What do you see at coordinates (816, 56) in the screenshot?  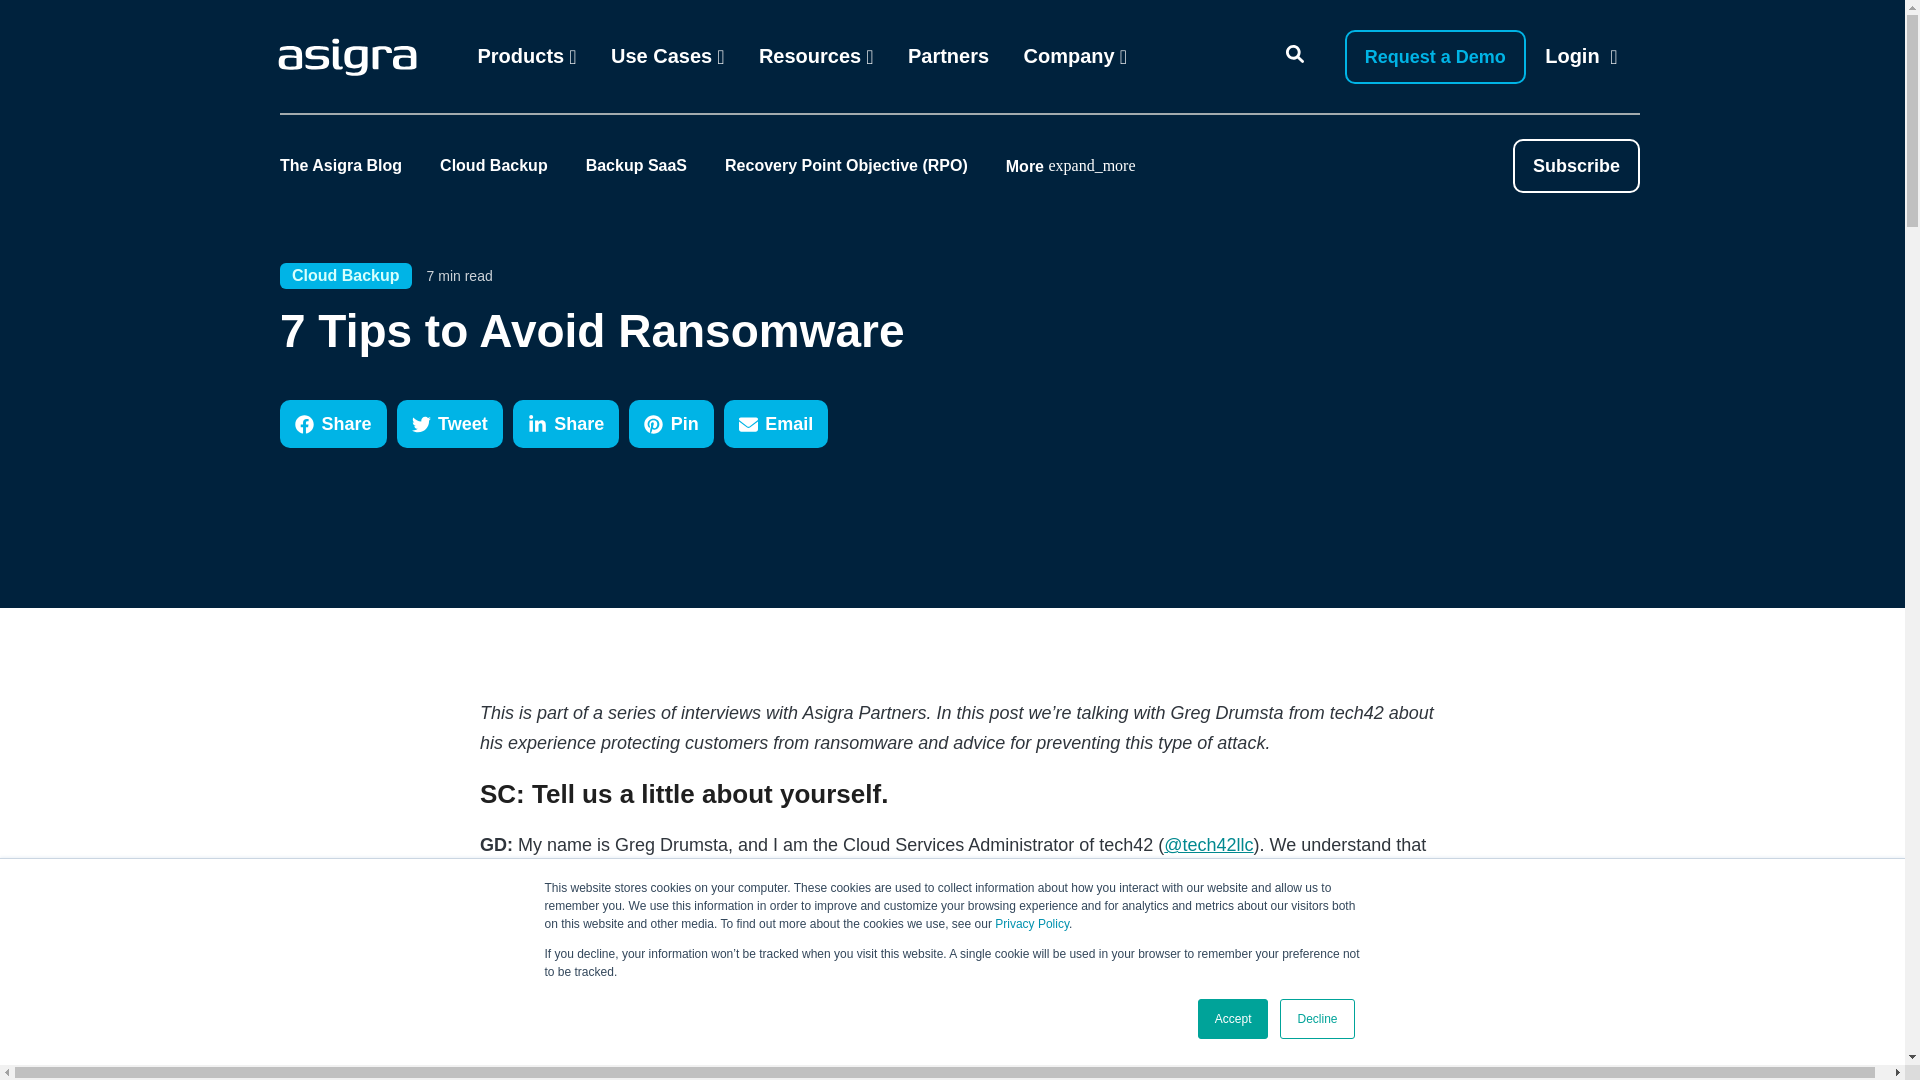 I see `Resources` at bounding box center [816, 56].